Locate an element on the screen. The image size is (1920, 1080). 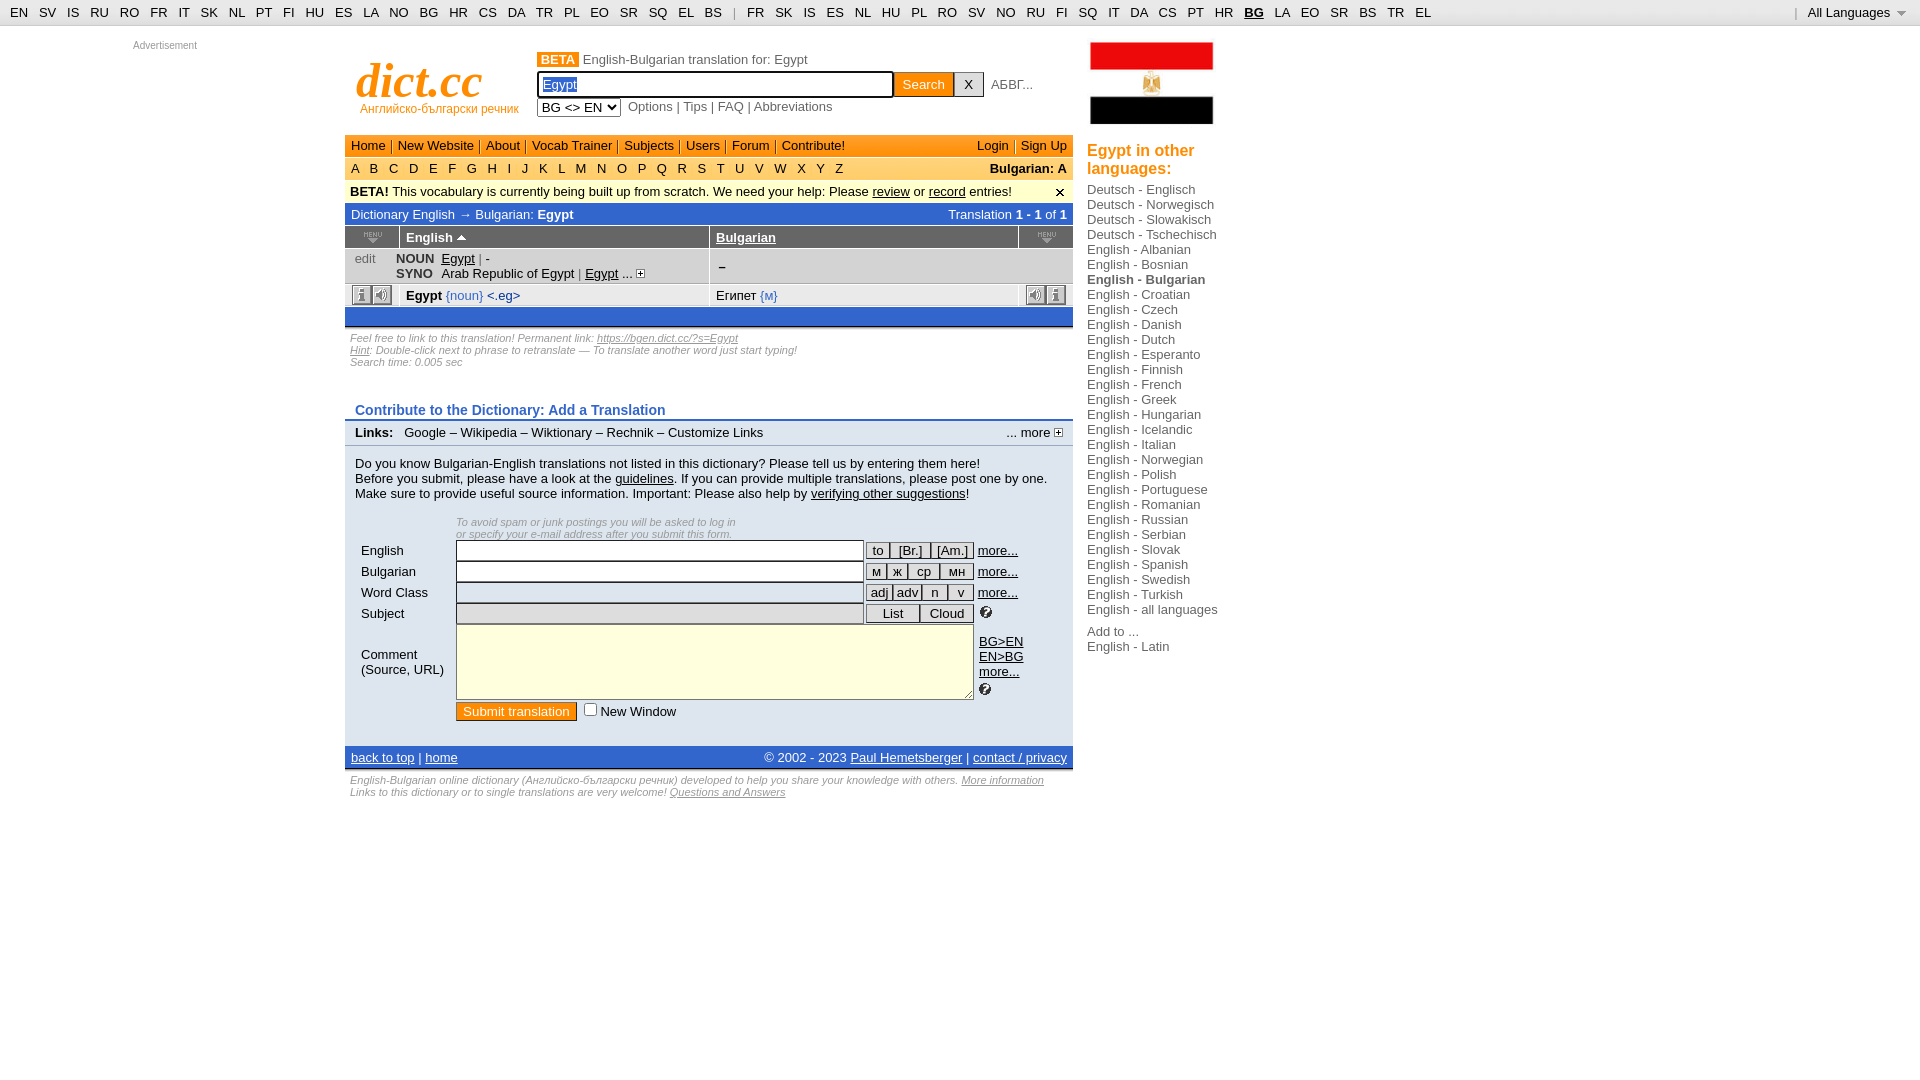
...  is located at coordinates (634, 274).